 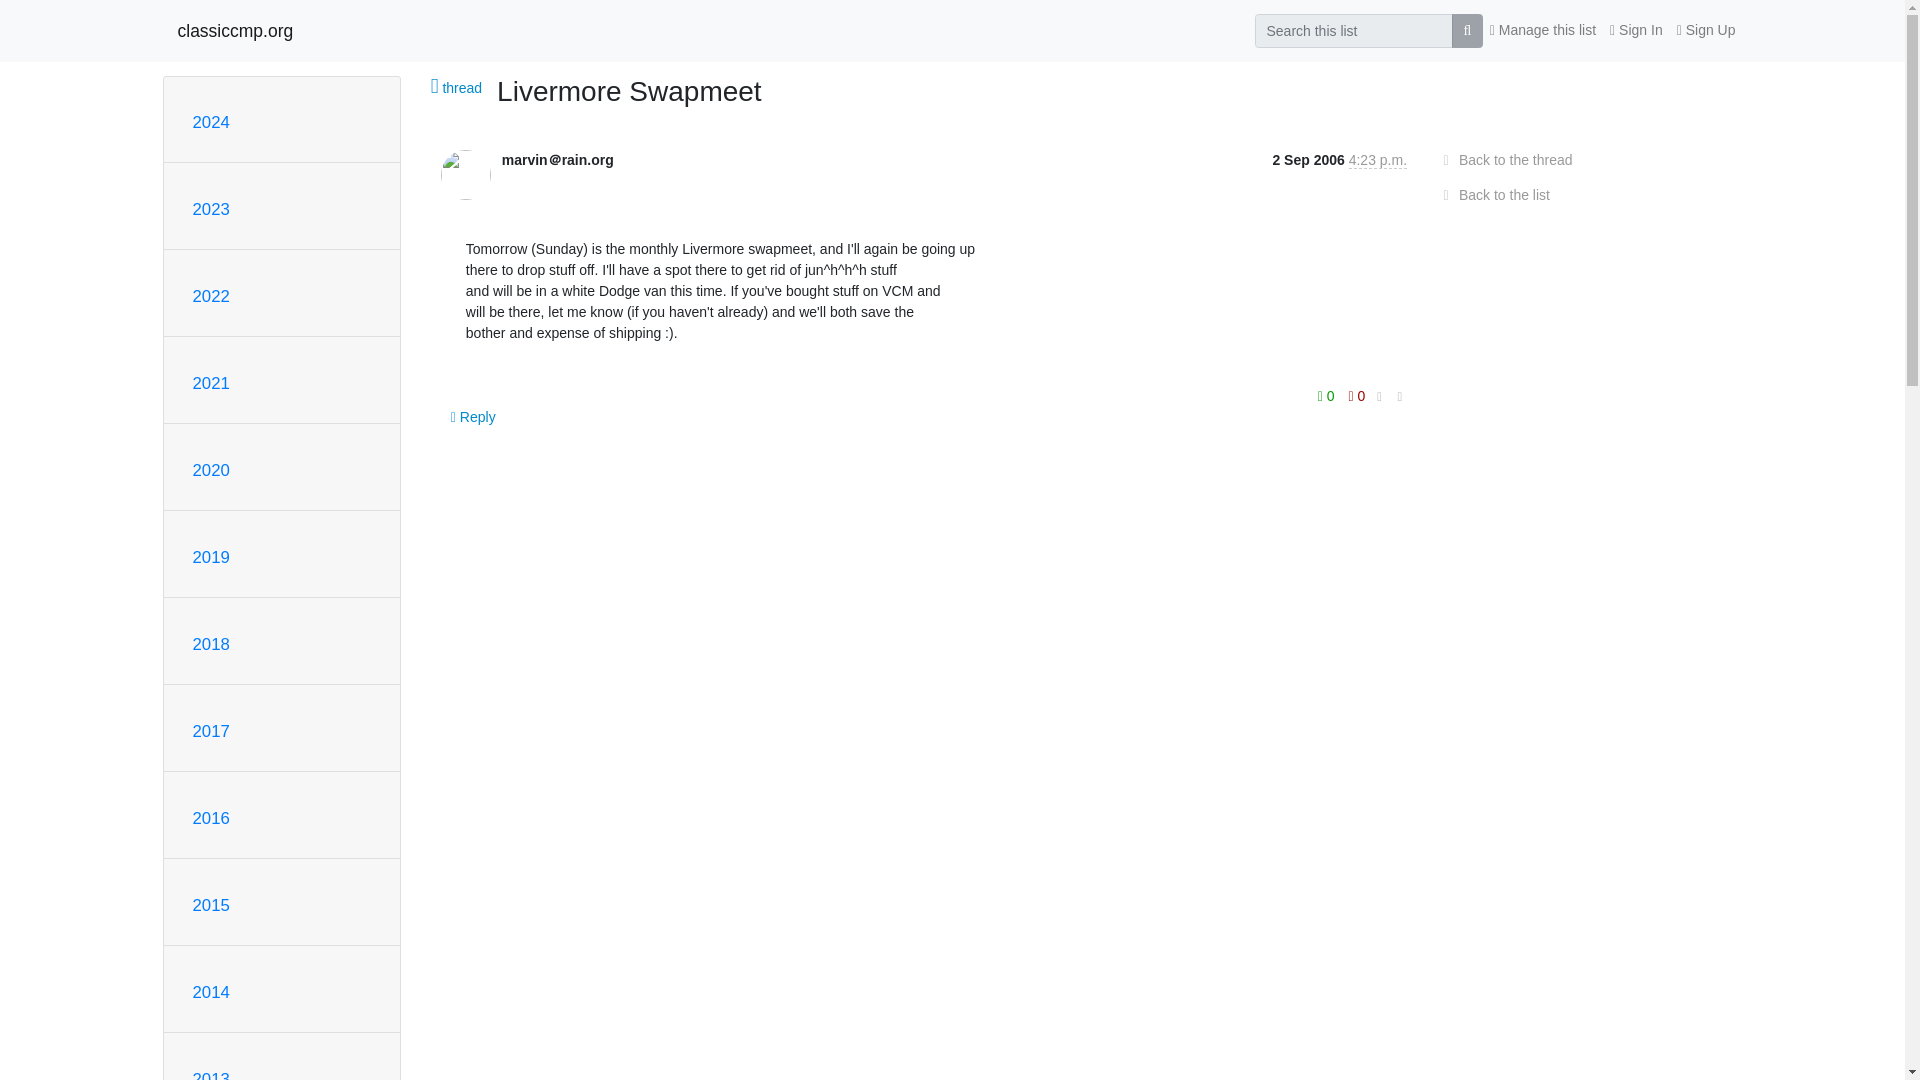 What do you see at coordinates (210, 122) in the screenshot?
I see `2024` at bounding box center [210, 122].